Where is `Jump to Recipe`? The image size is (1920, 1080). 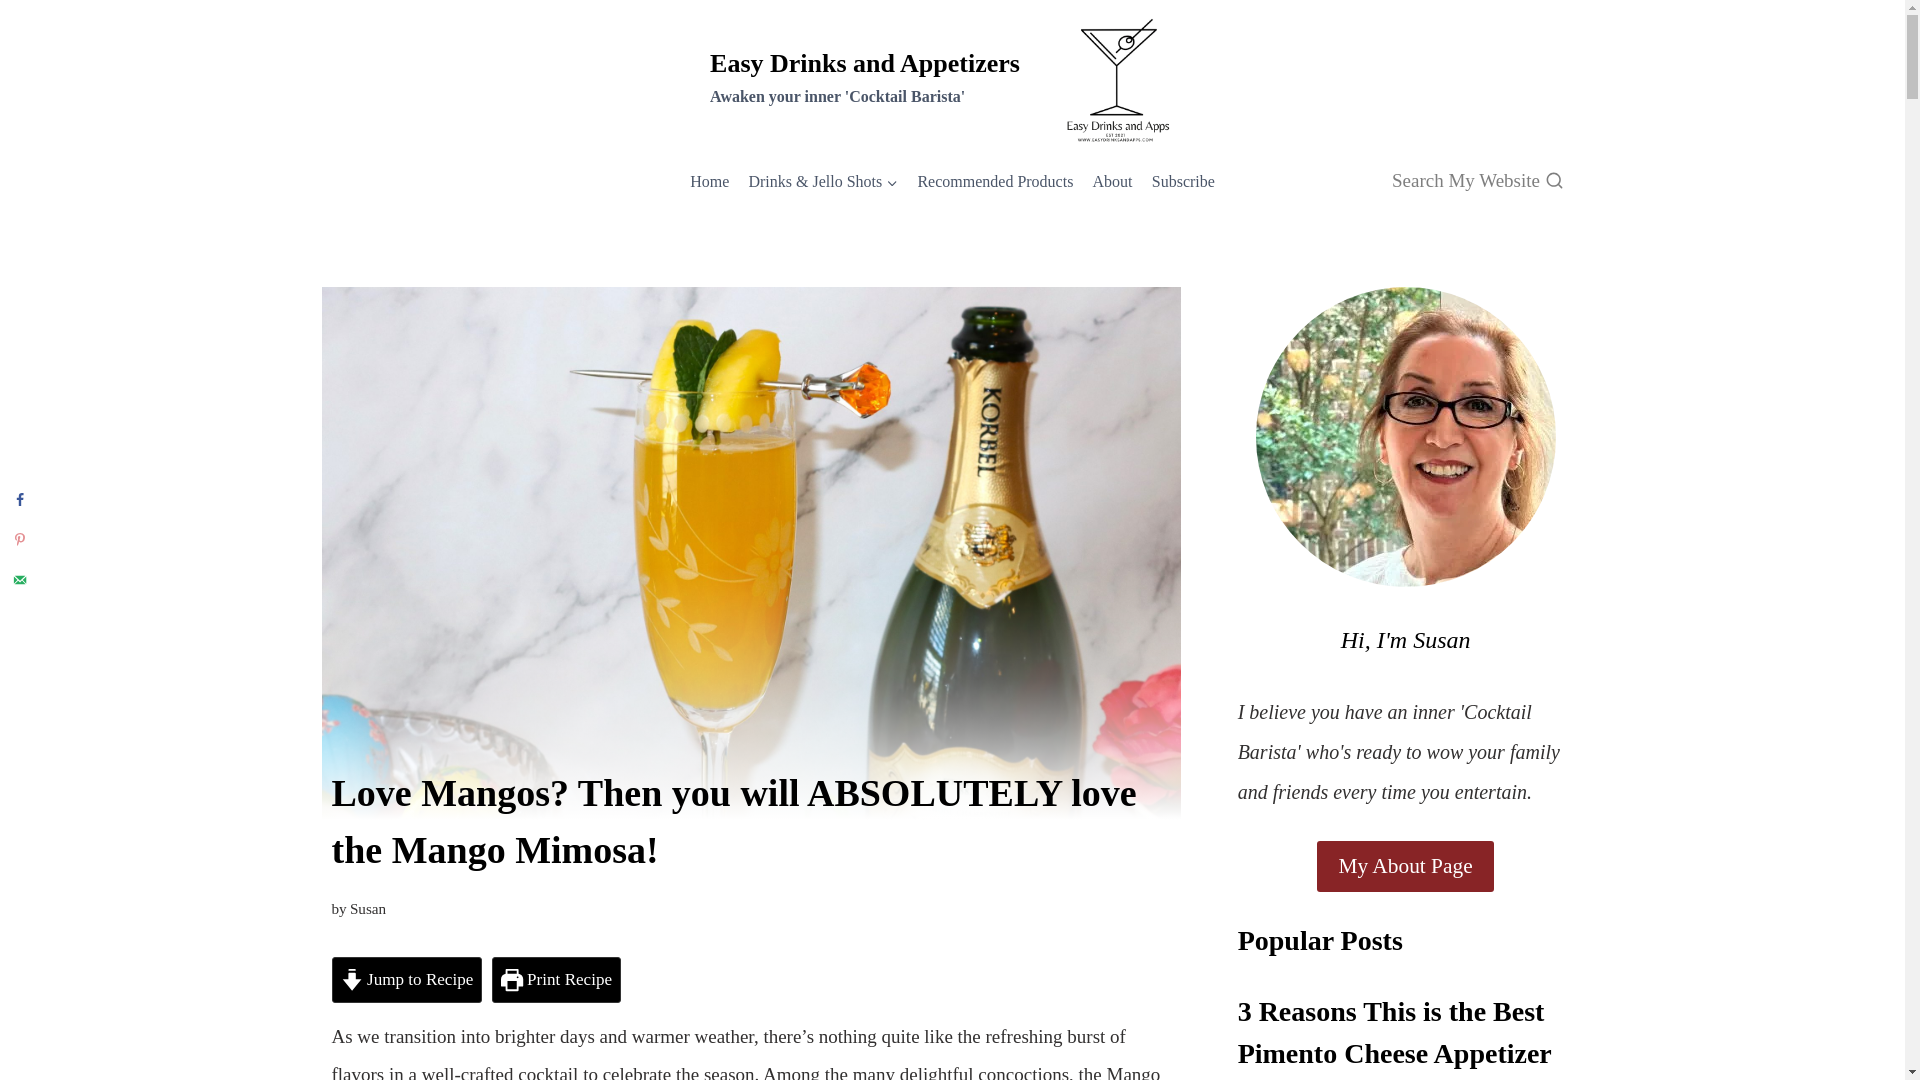
Jump to Recipe is located at coordinates (408, 980).